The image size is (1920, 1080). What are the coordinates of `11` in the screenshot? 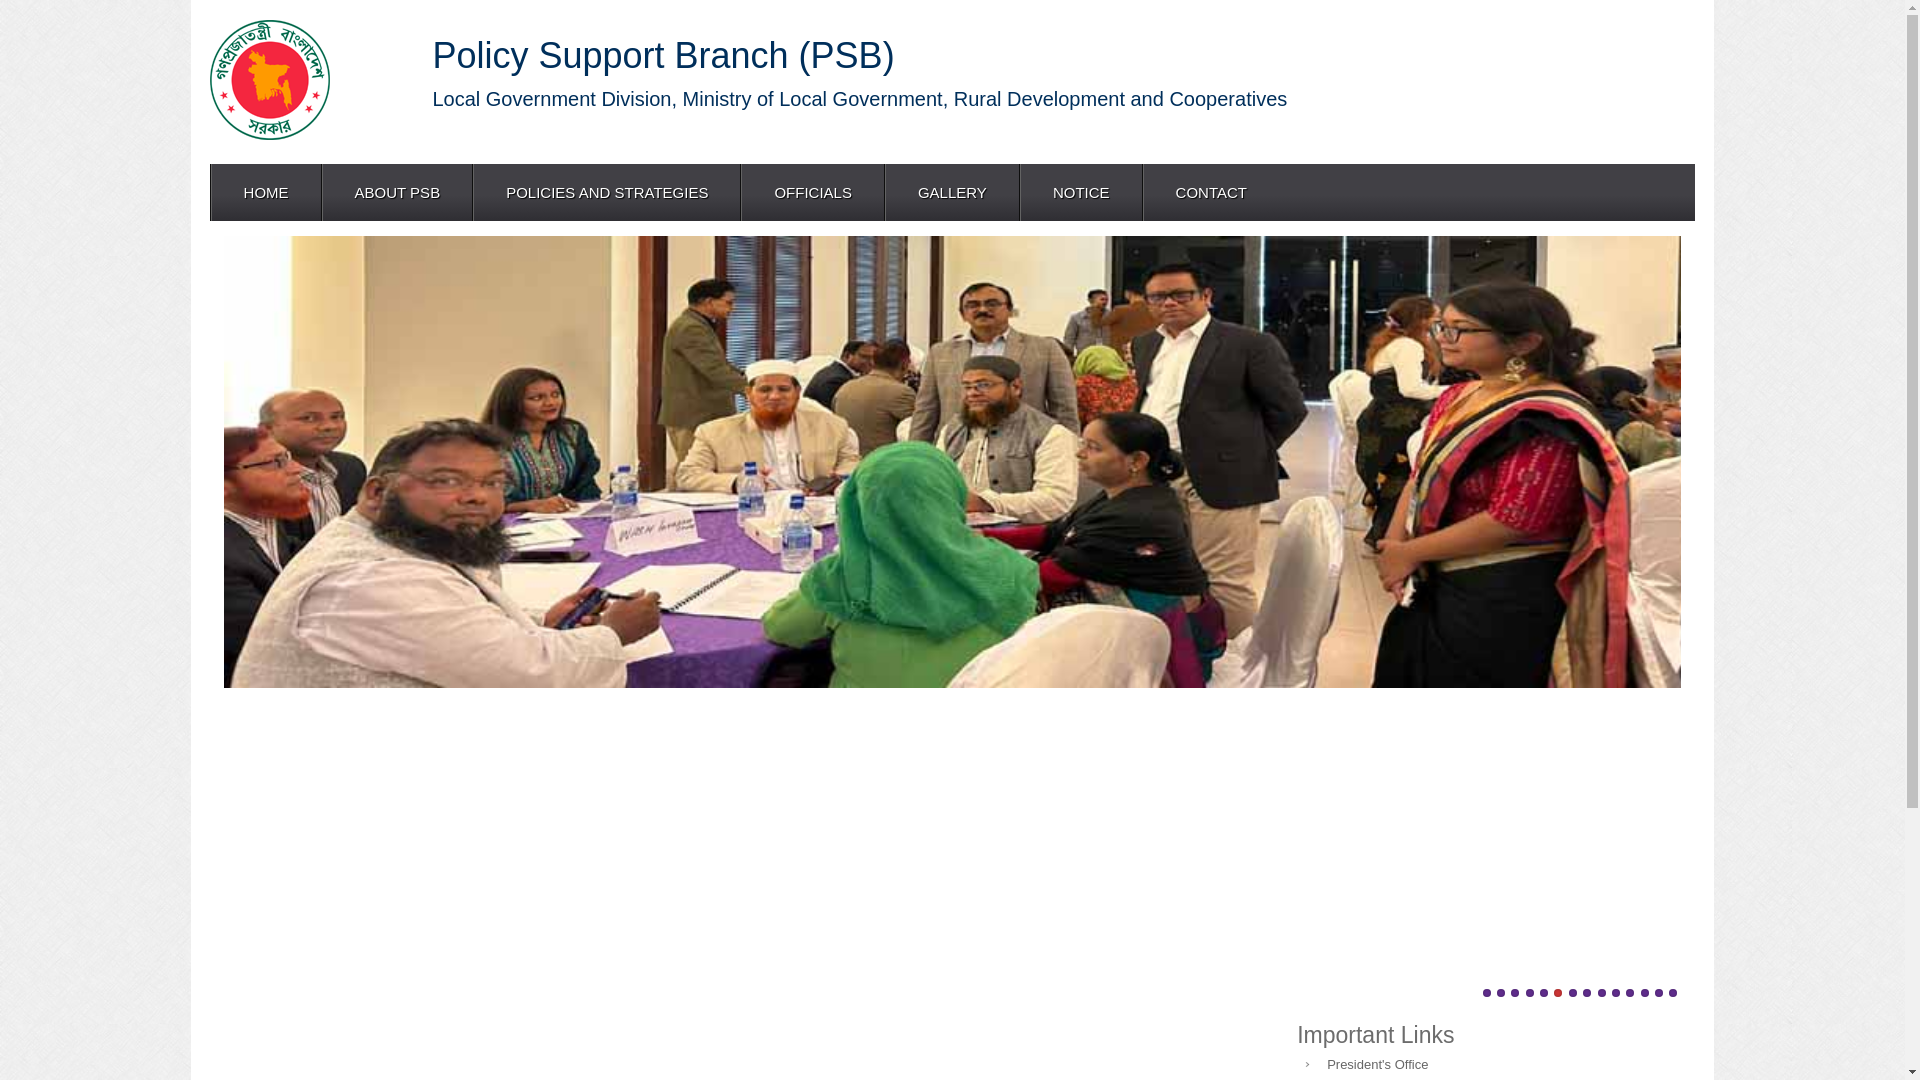 It's located at (1630, 993).